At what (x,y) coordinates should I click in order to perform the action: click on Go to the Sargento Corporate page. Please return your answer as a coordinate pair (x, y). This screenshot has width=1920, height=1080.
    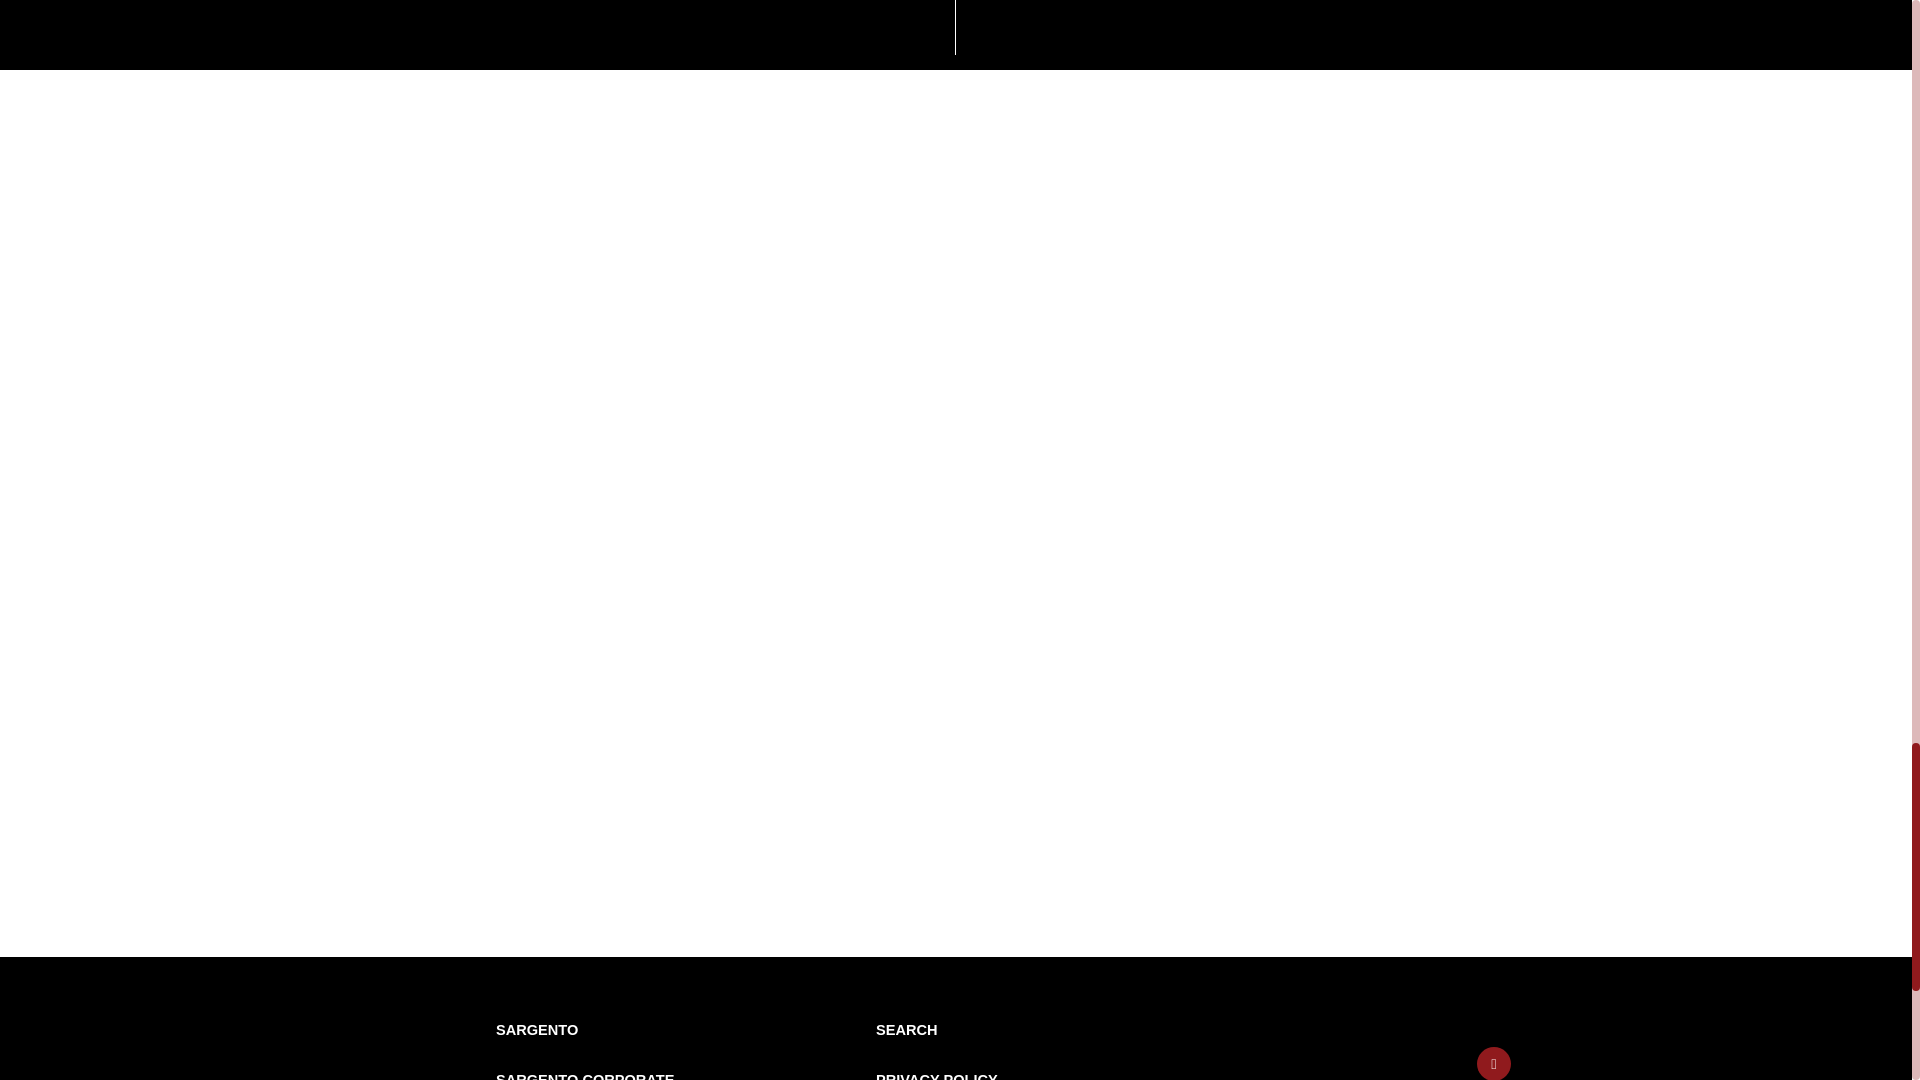
    Looking at the image, I should click on (584, 1076).